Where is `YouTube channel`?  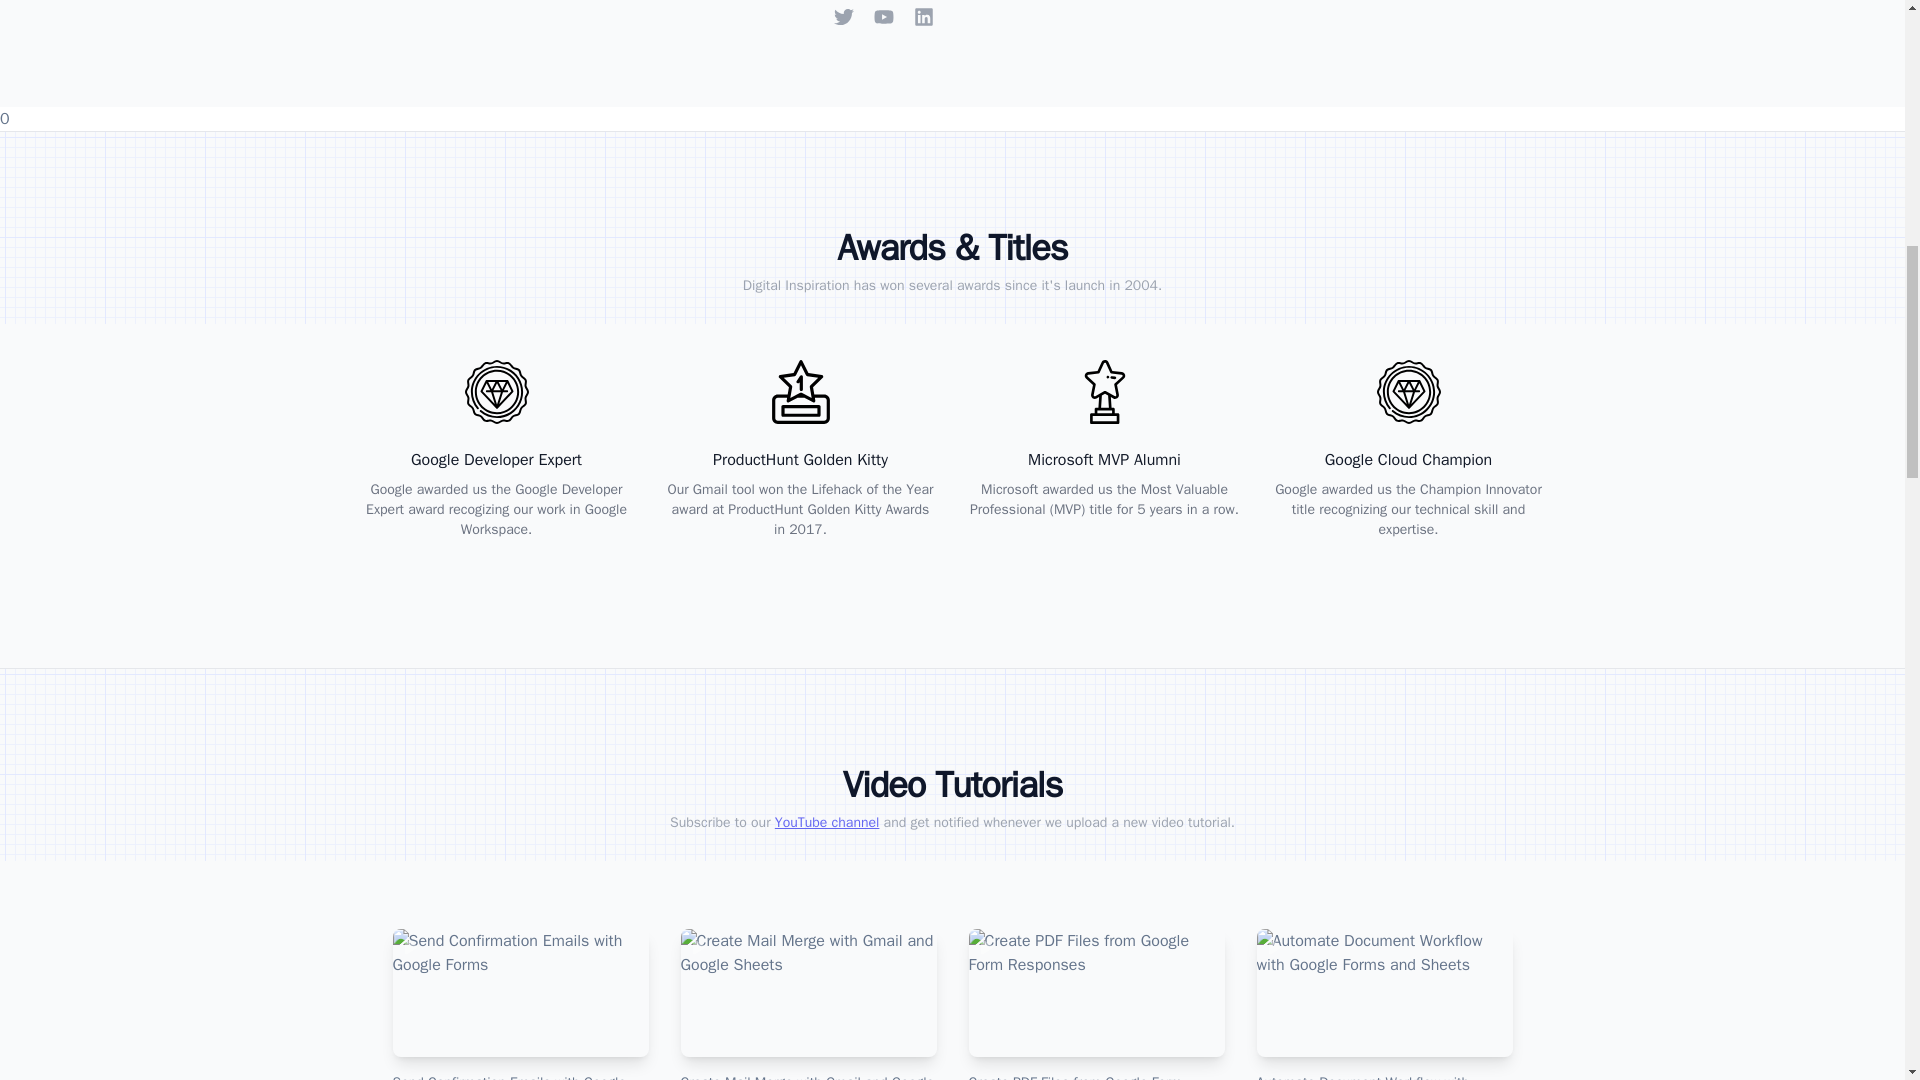 YouTube channel is located at coordinates (827, 822).